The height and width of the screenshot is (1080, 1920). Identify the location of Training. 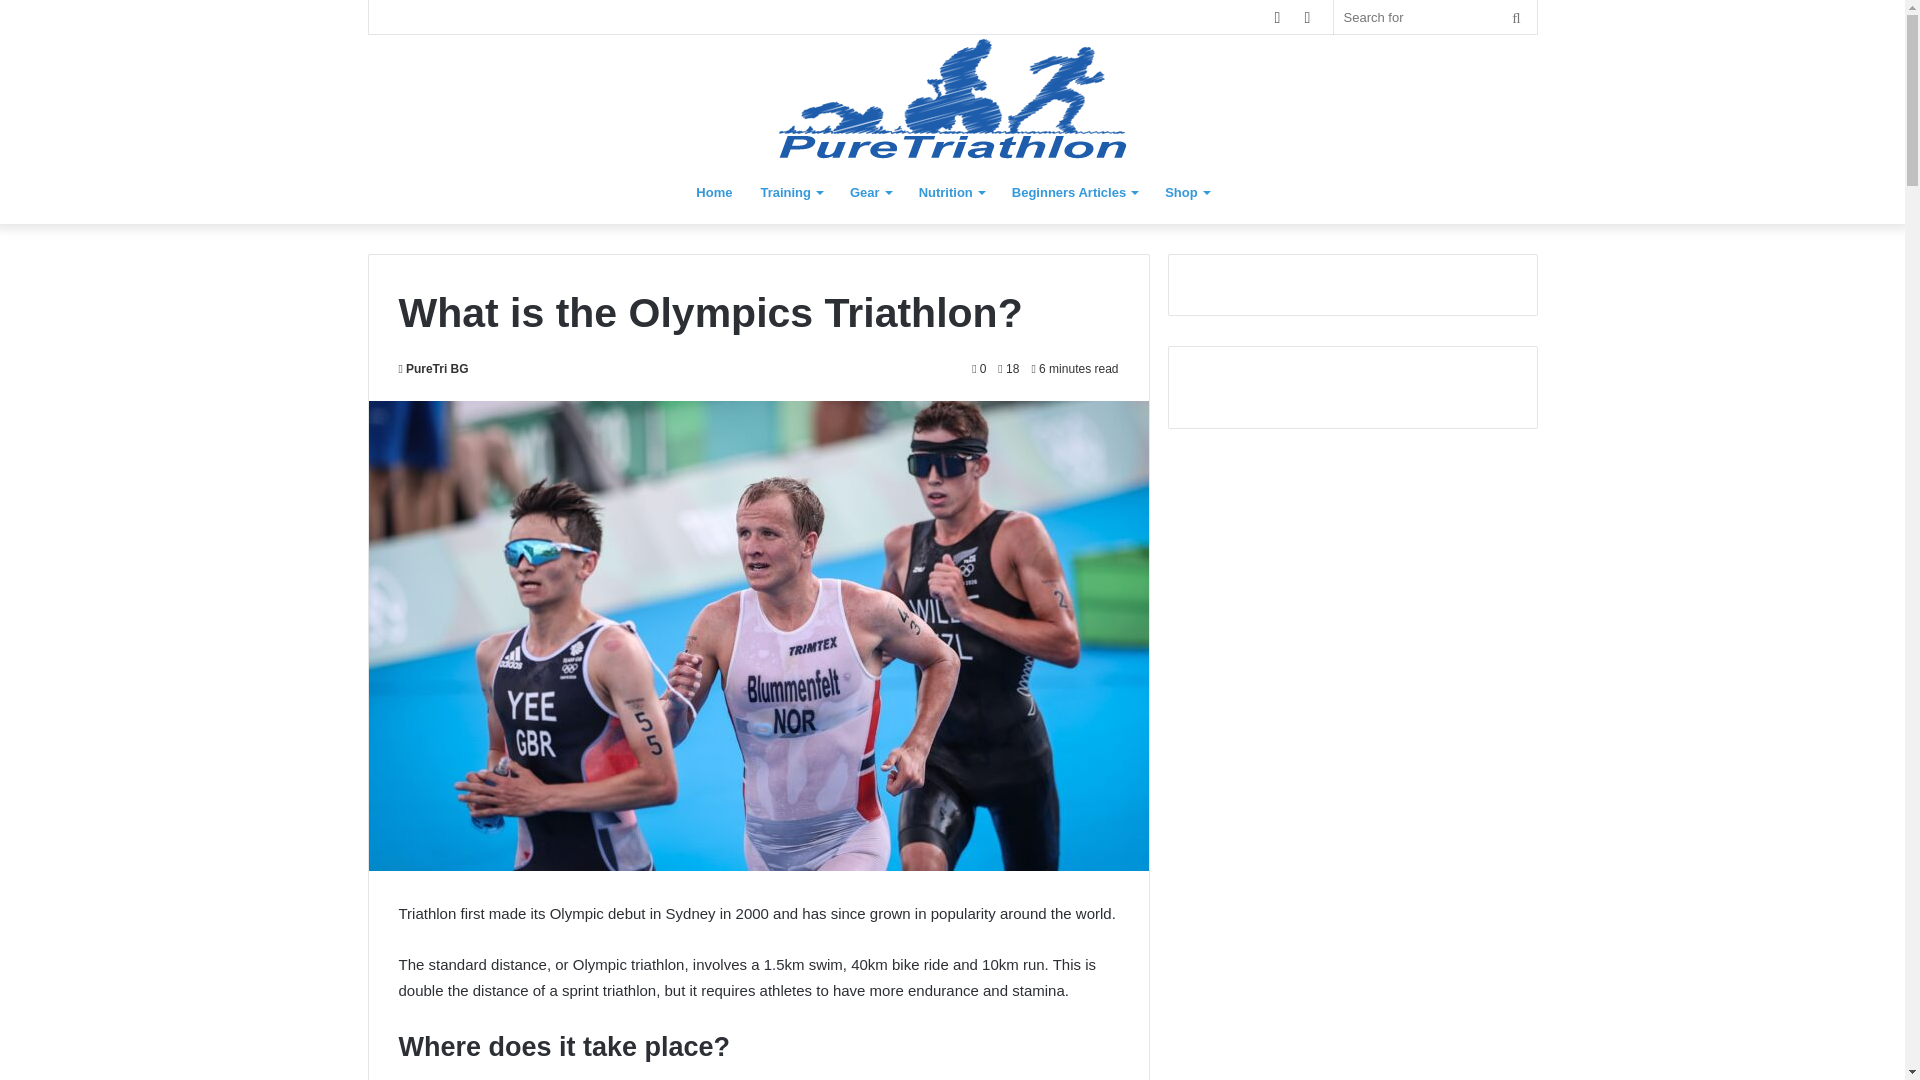
(790, 192).